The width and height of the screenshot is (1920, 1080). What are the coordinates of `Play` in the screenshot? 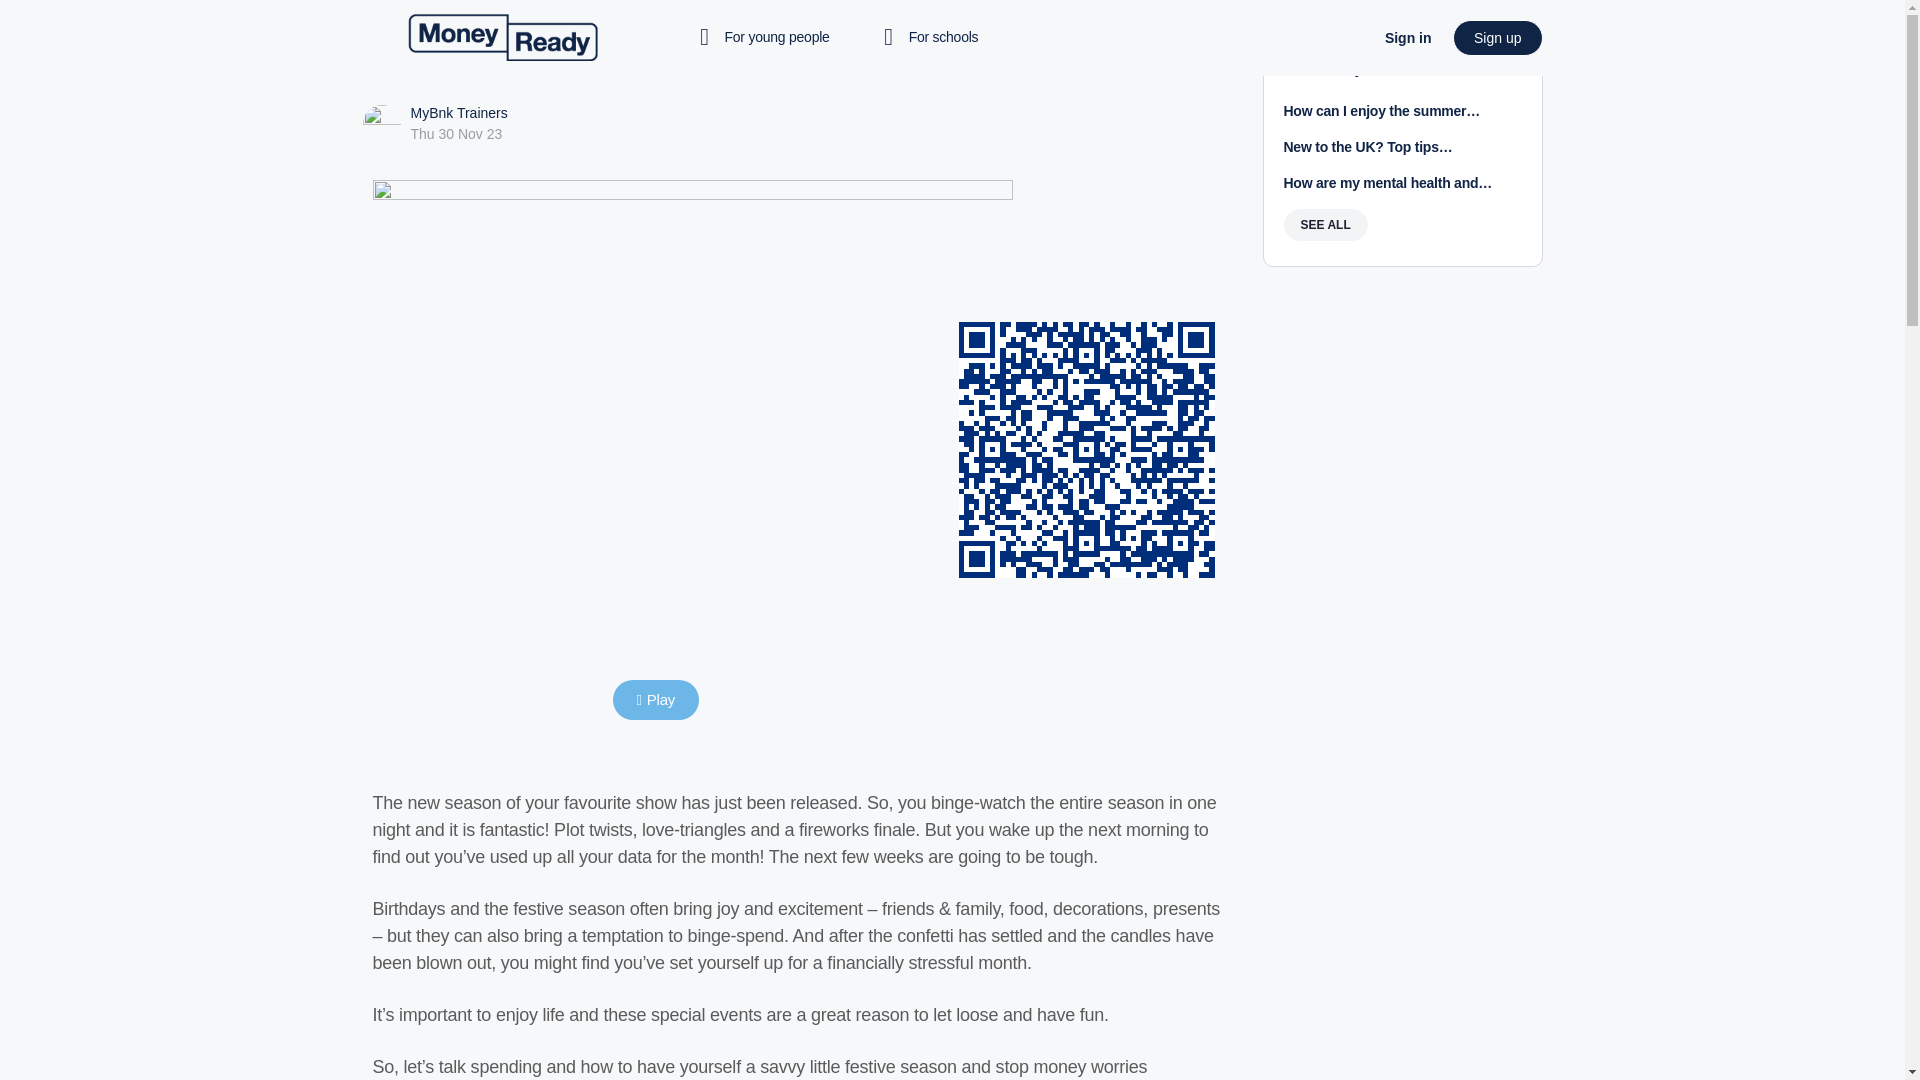 It's located at (655, 700).